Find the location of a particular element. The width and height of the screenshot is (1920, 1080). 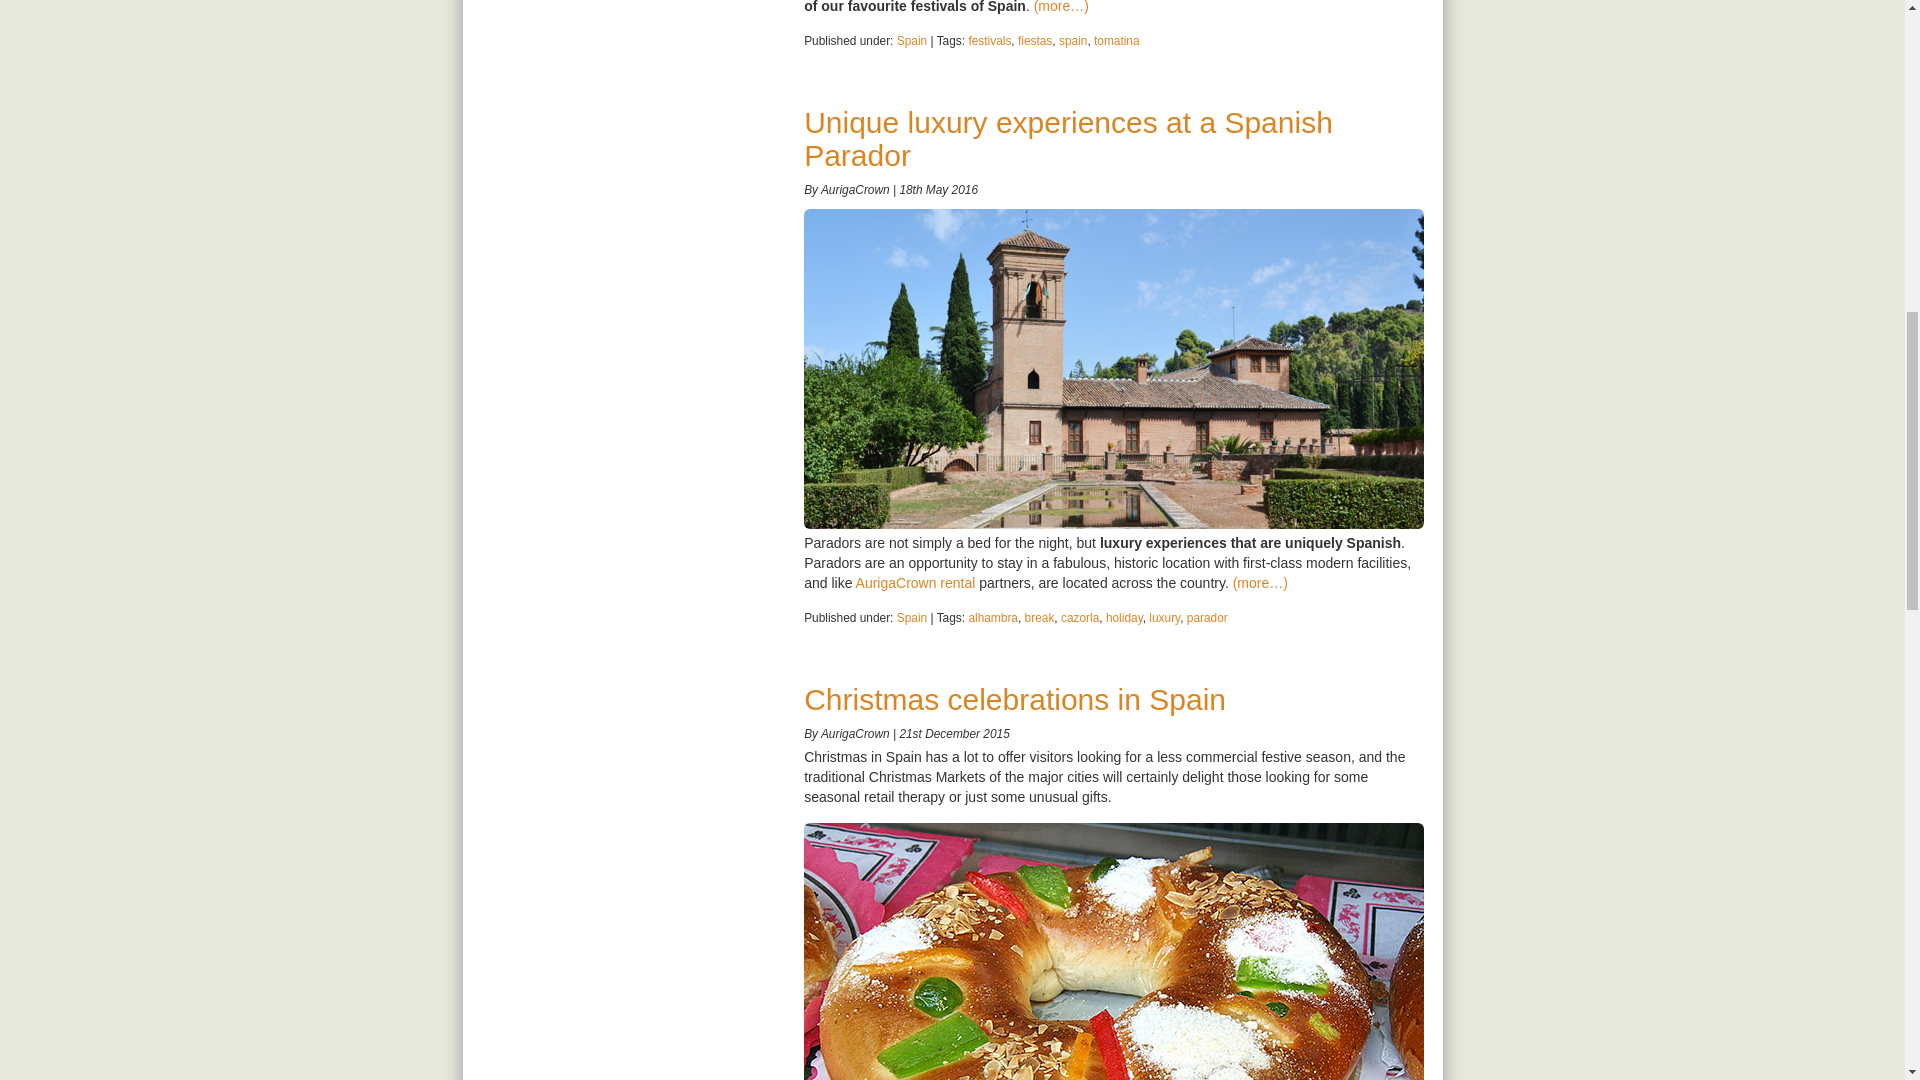

tomatina is located at coordinates (1117, 40).